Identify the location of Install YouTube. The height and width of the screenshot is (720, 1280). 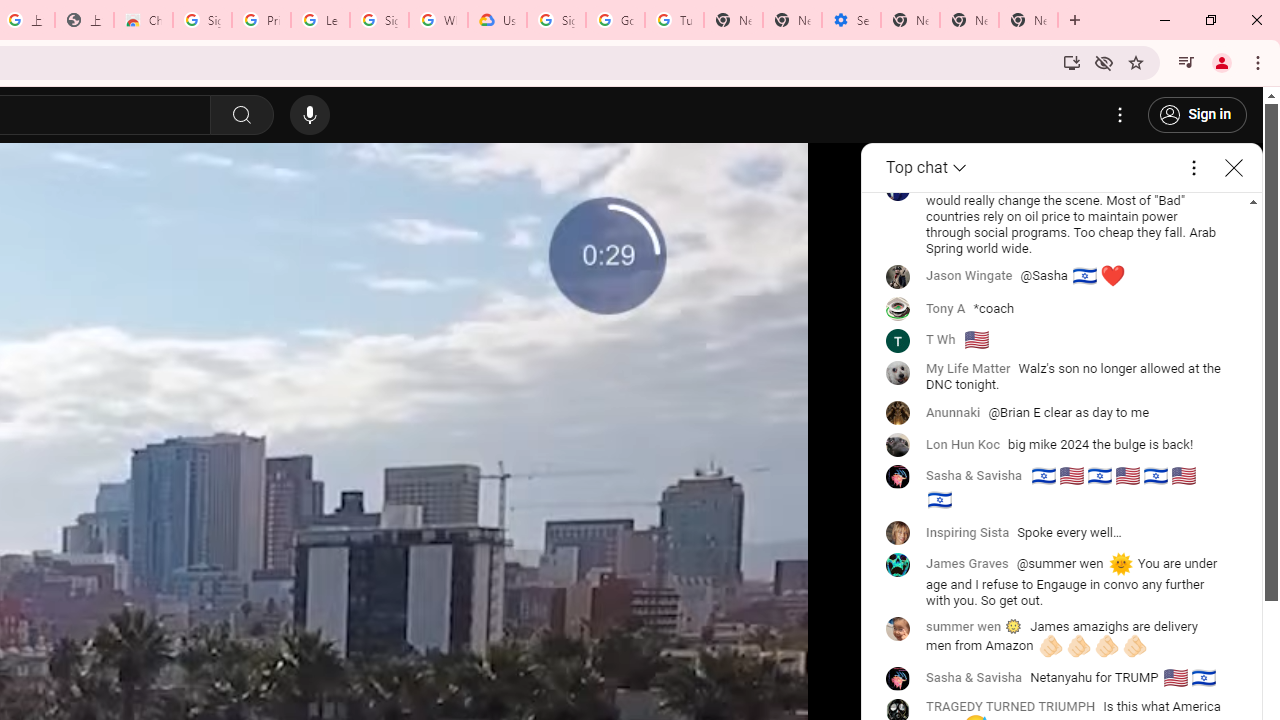
(1072, 62).